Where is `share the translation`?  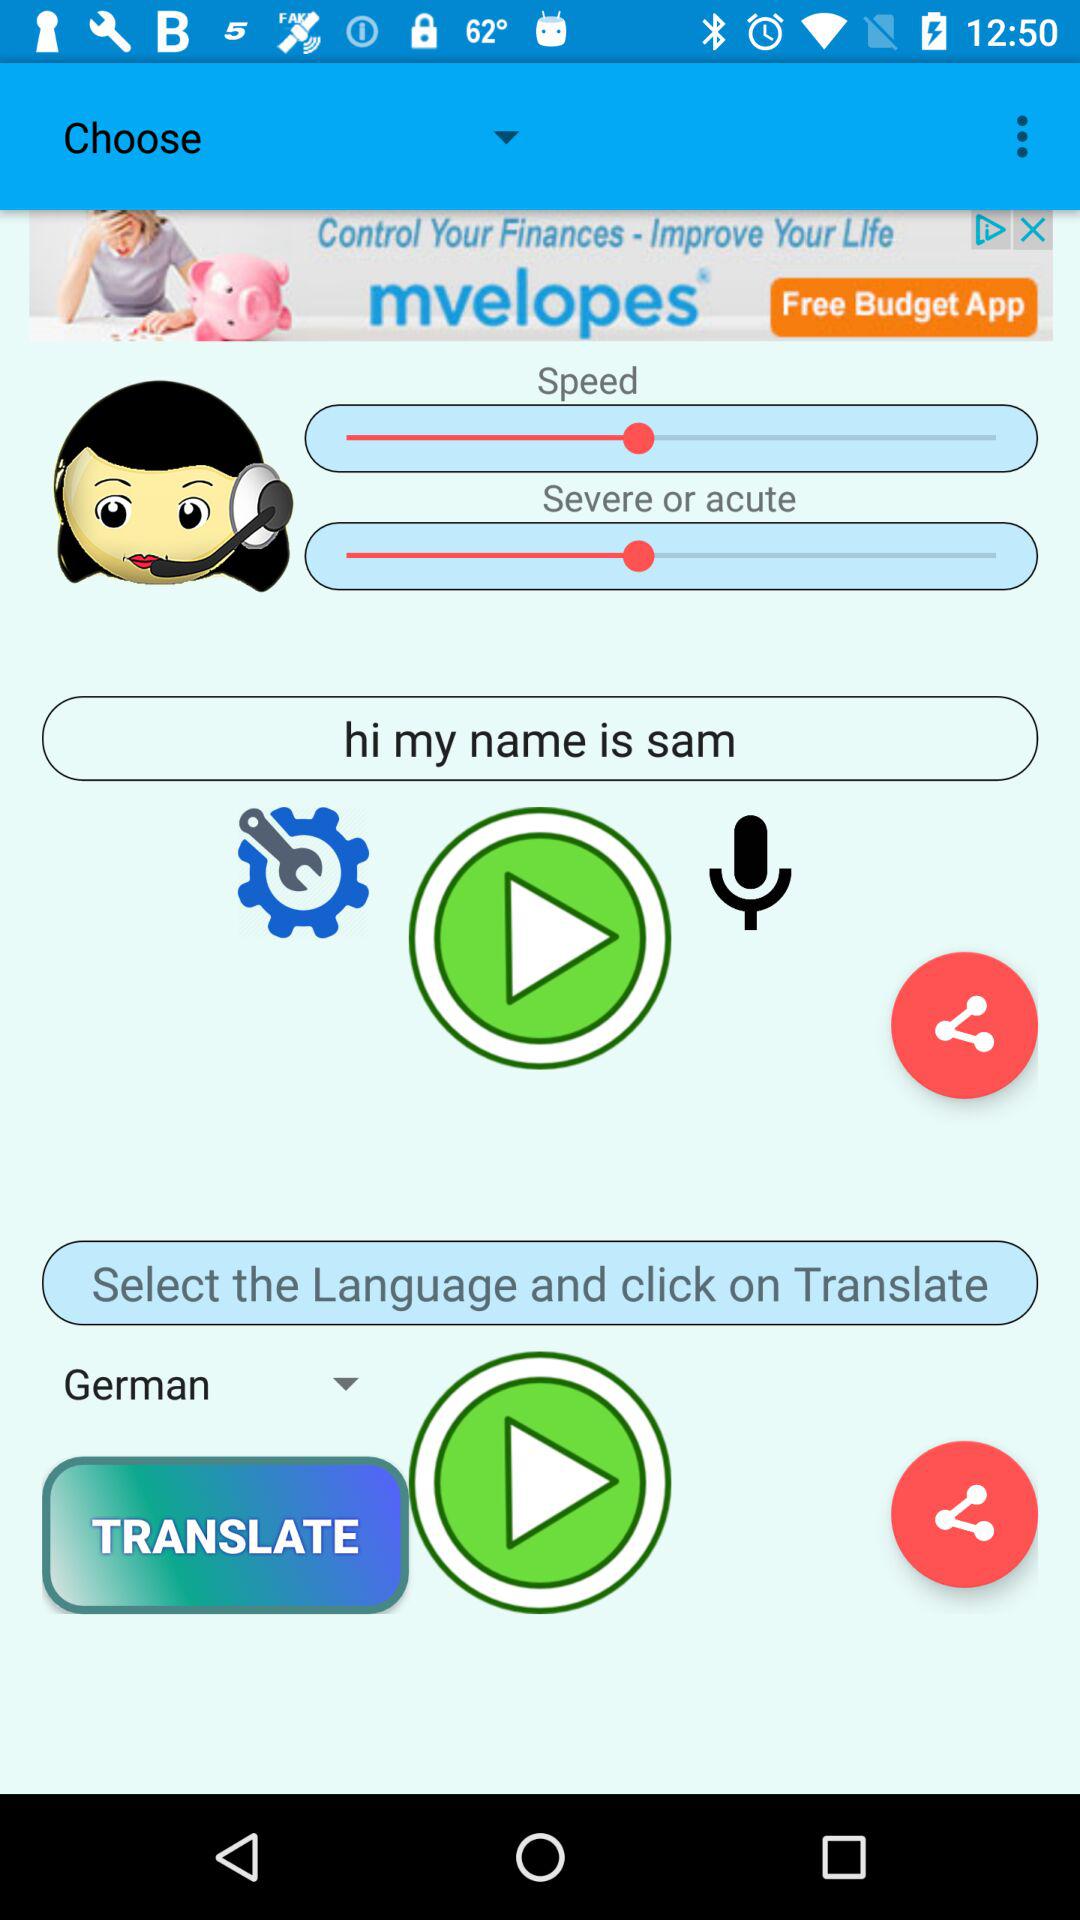 share the translation is located at coordinates (964, 1514).